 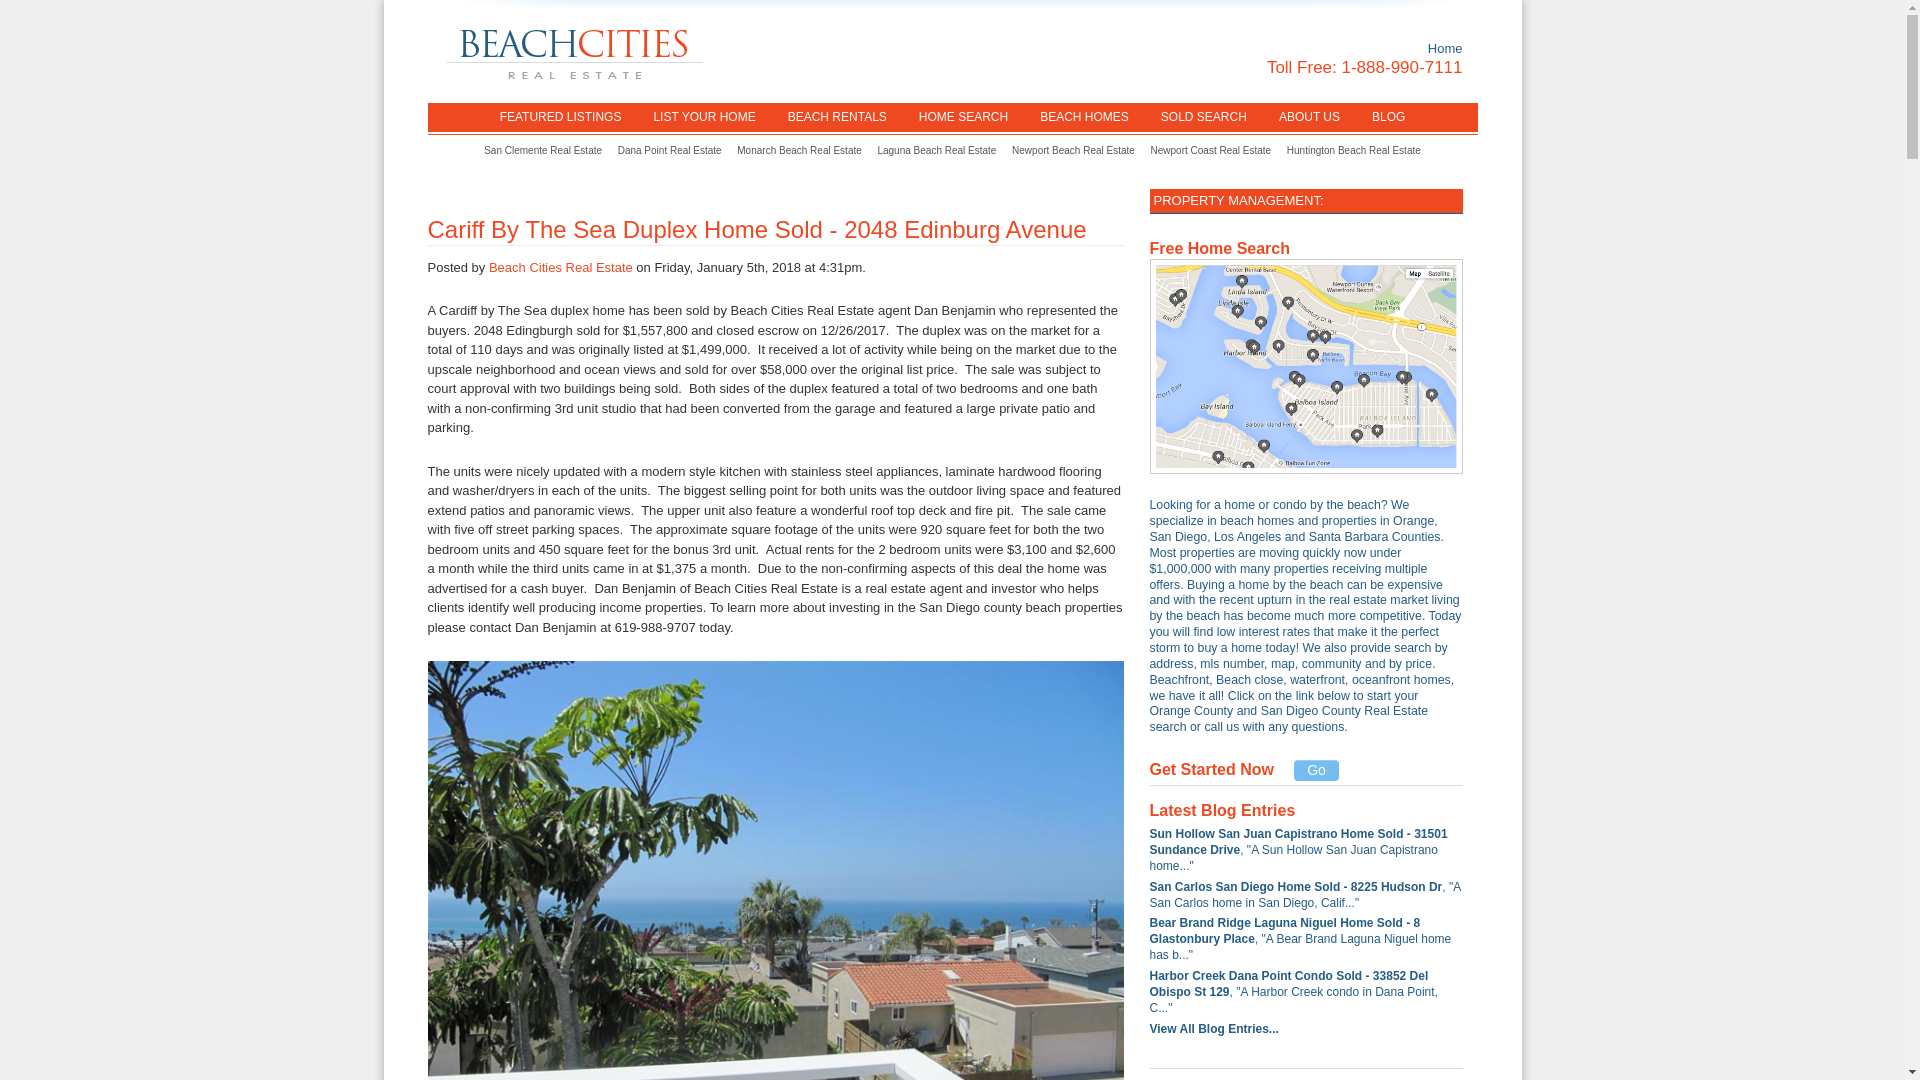 What do you see at coordinates (1211, 150) in the screenshot?
I see `Newport Coast Real Estate` at bounding box center [1211, 150].